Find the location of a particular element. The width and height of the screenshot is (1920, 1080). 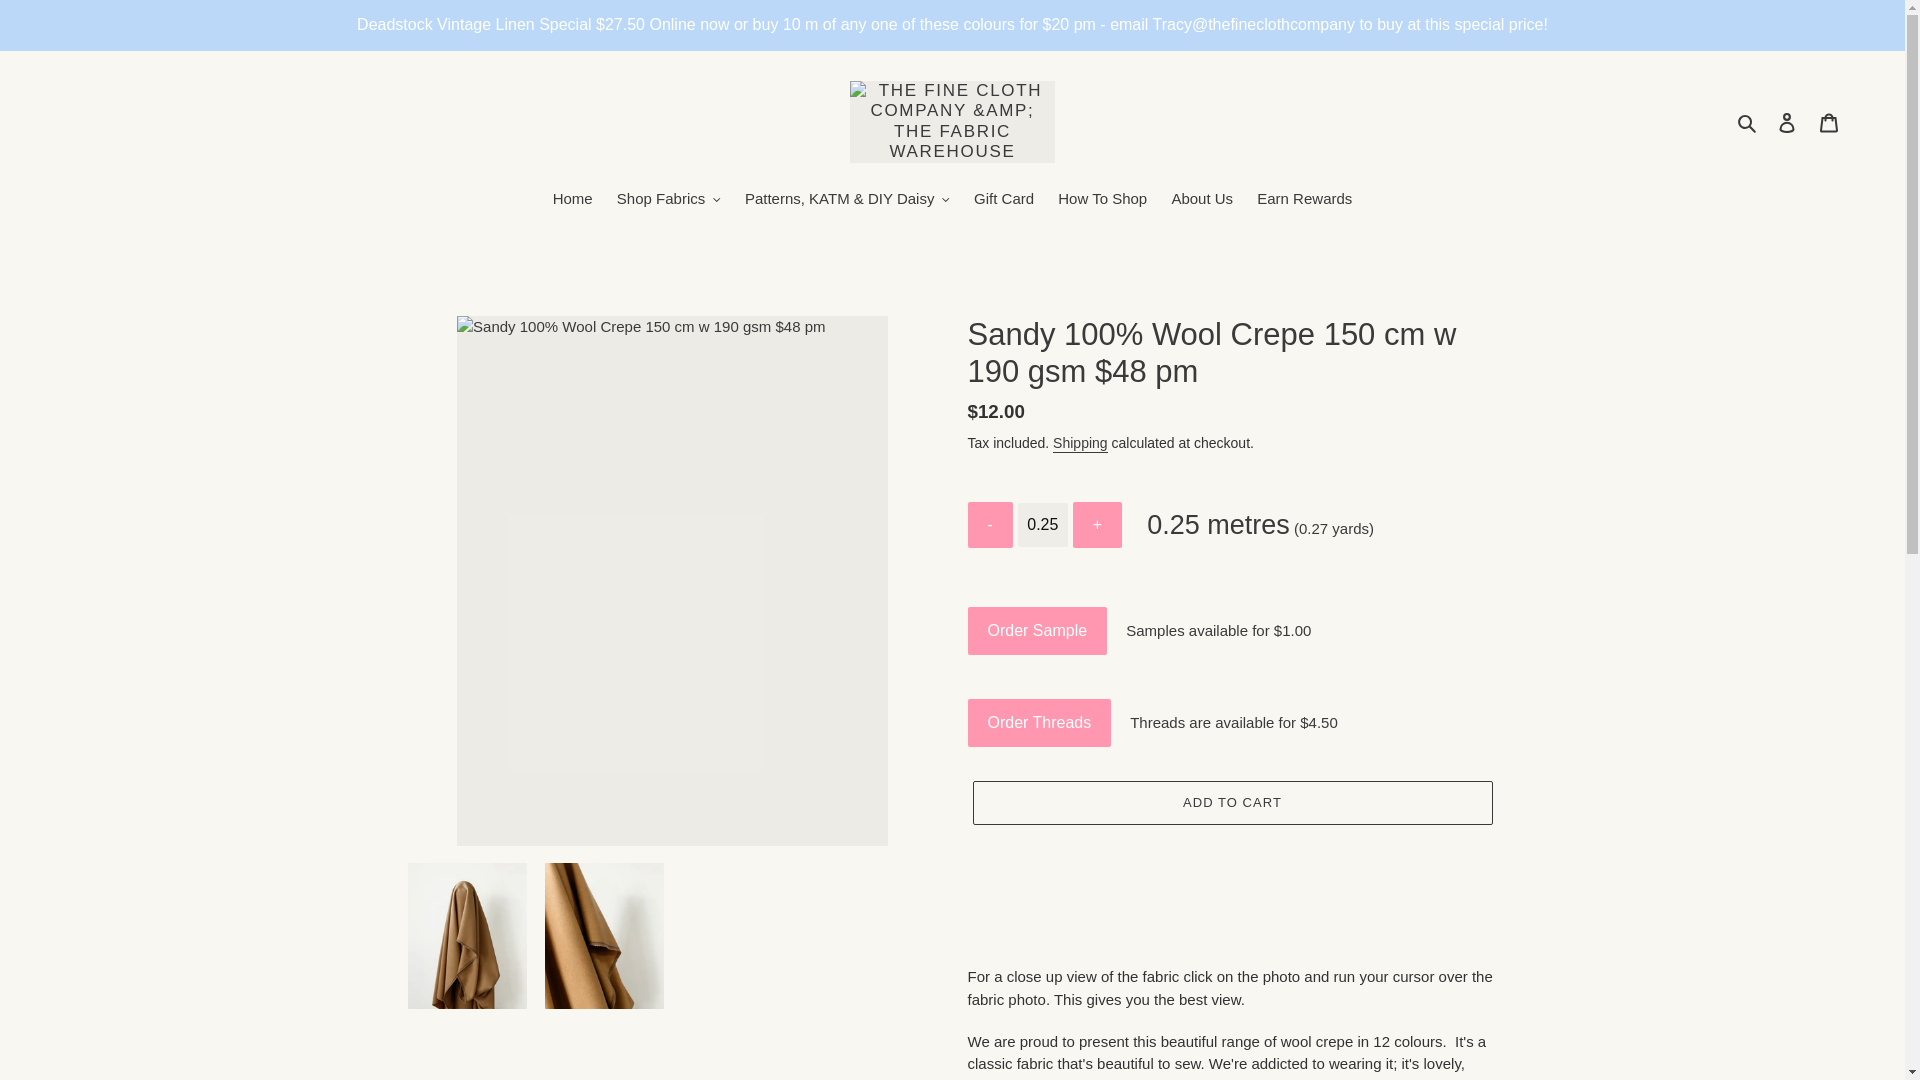

Cart is located at coordinates (1829, 122).